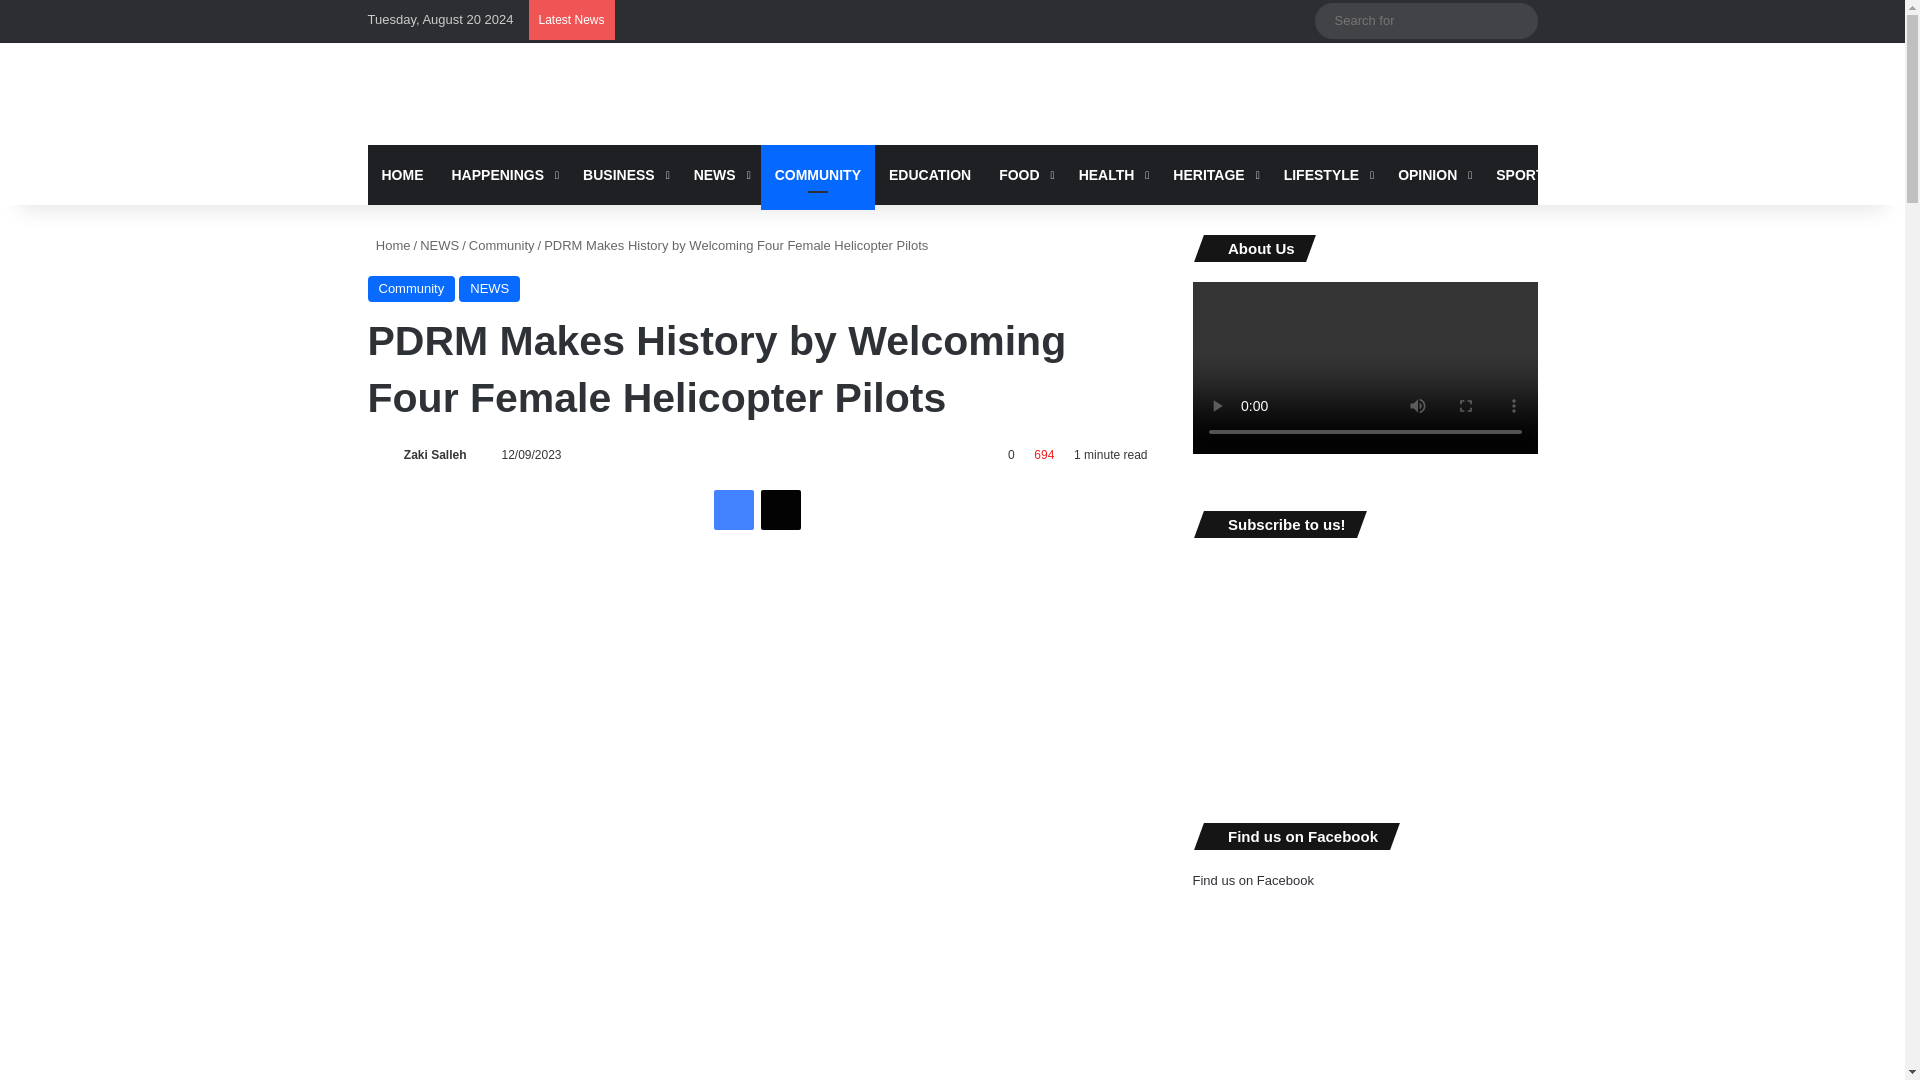 Image resolution: width=1920 pixels, height=1080 pixels. I want to click on Facebook, so click(734, 510).